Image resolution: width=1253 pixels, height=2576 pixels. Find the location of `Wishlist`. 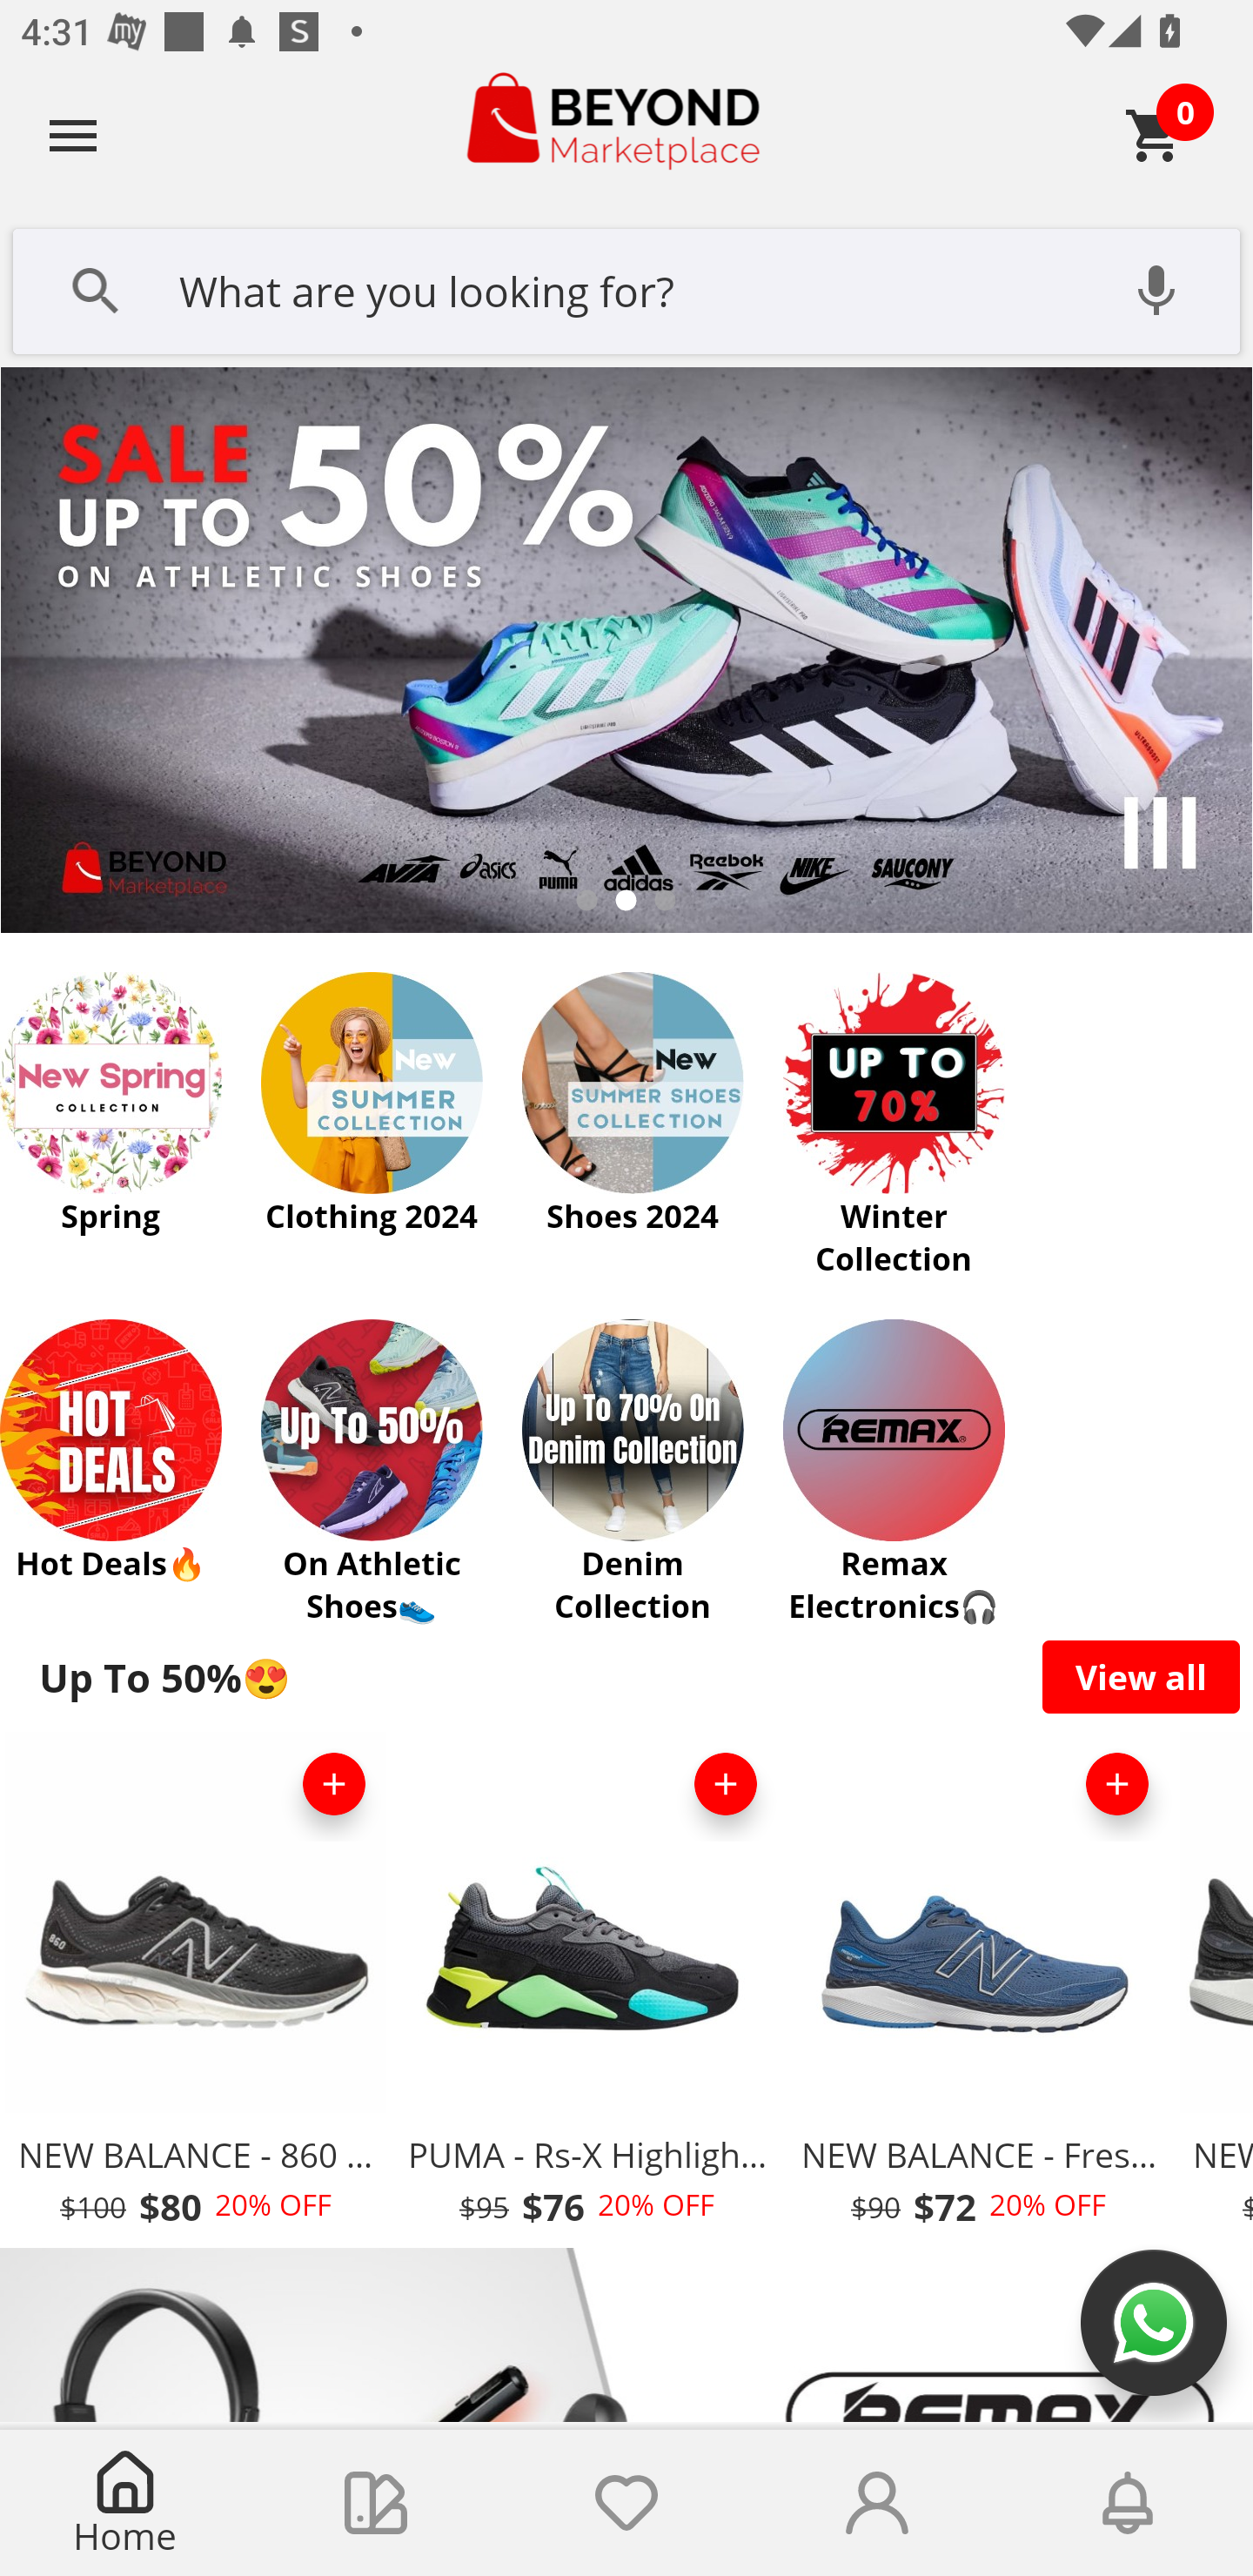

Wishlist is located at coordinates (626, 2503).